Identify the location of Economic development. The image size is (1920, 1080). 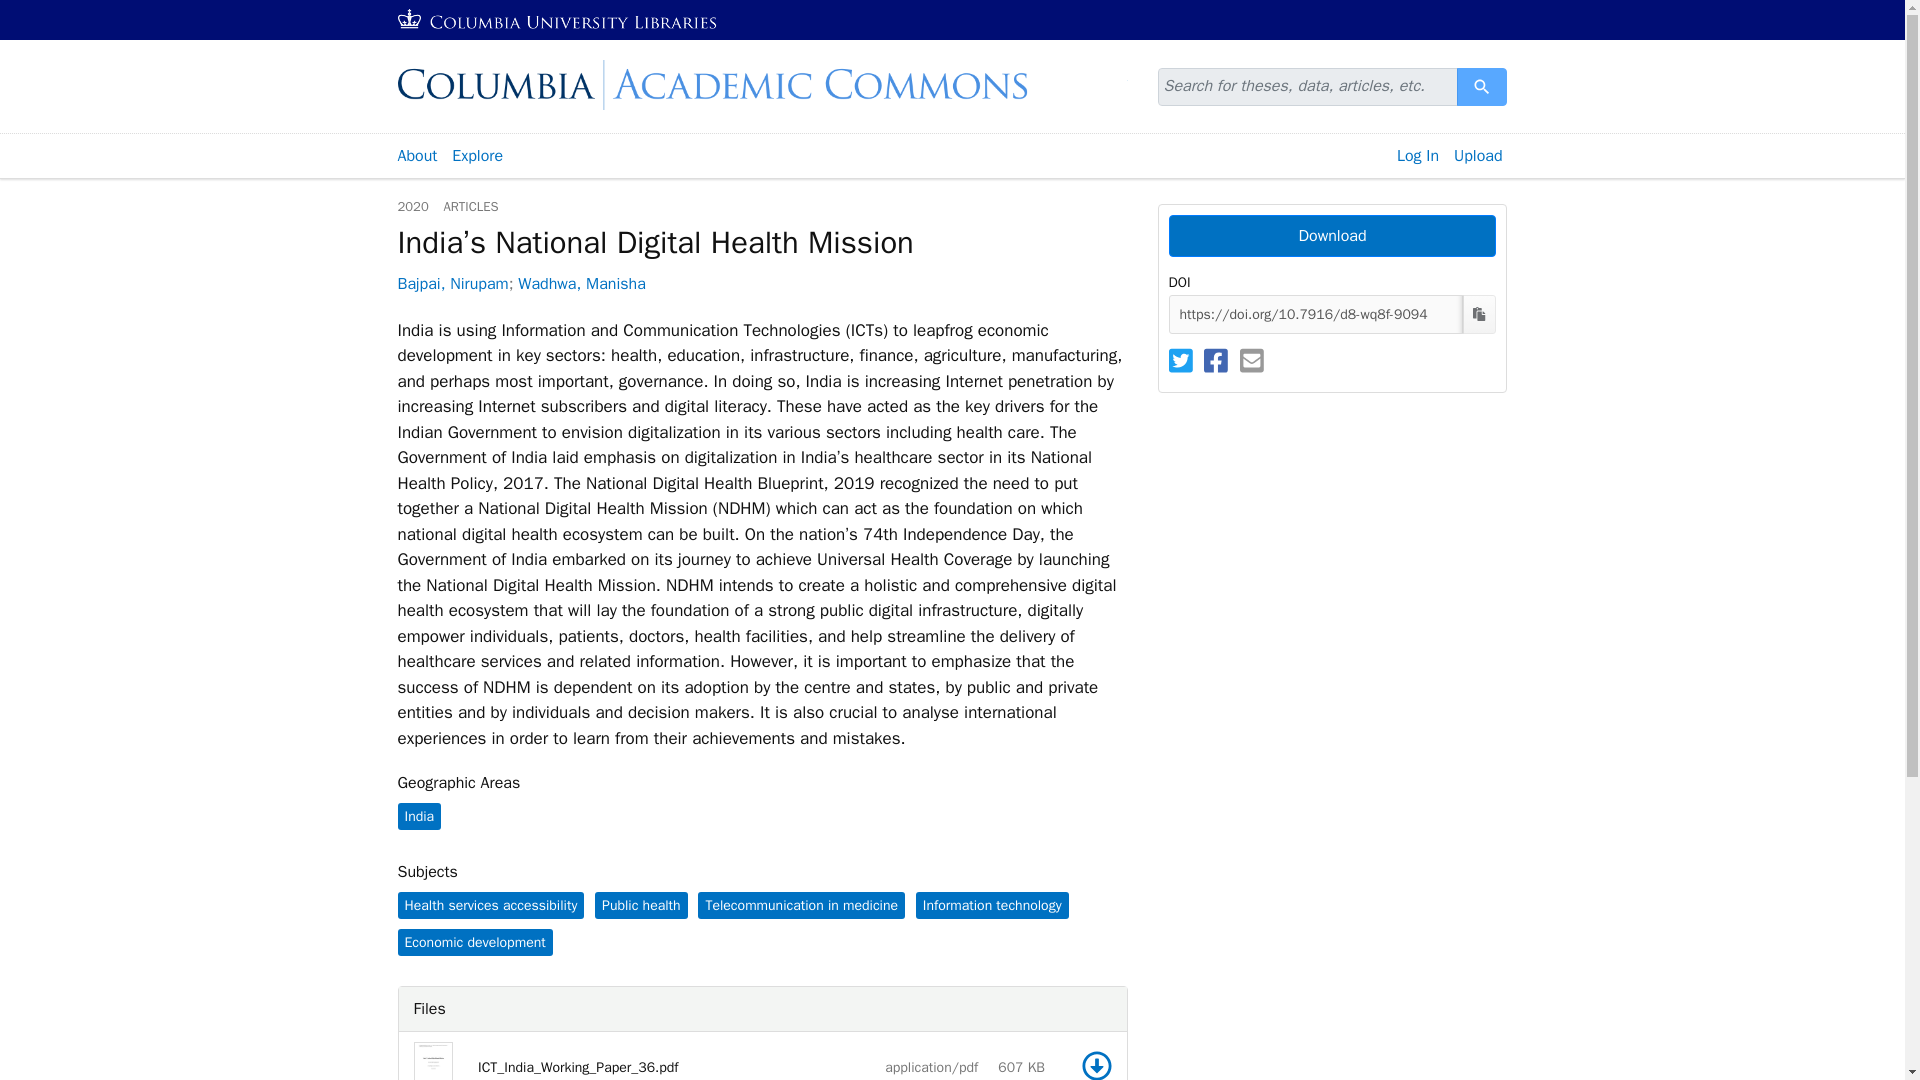
(474, 942).